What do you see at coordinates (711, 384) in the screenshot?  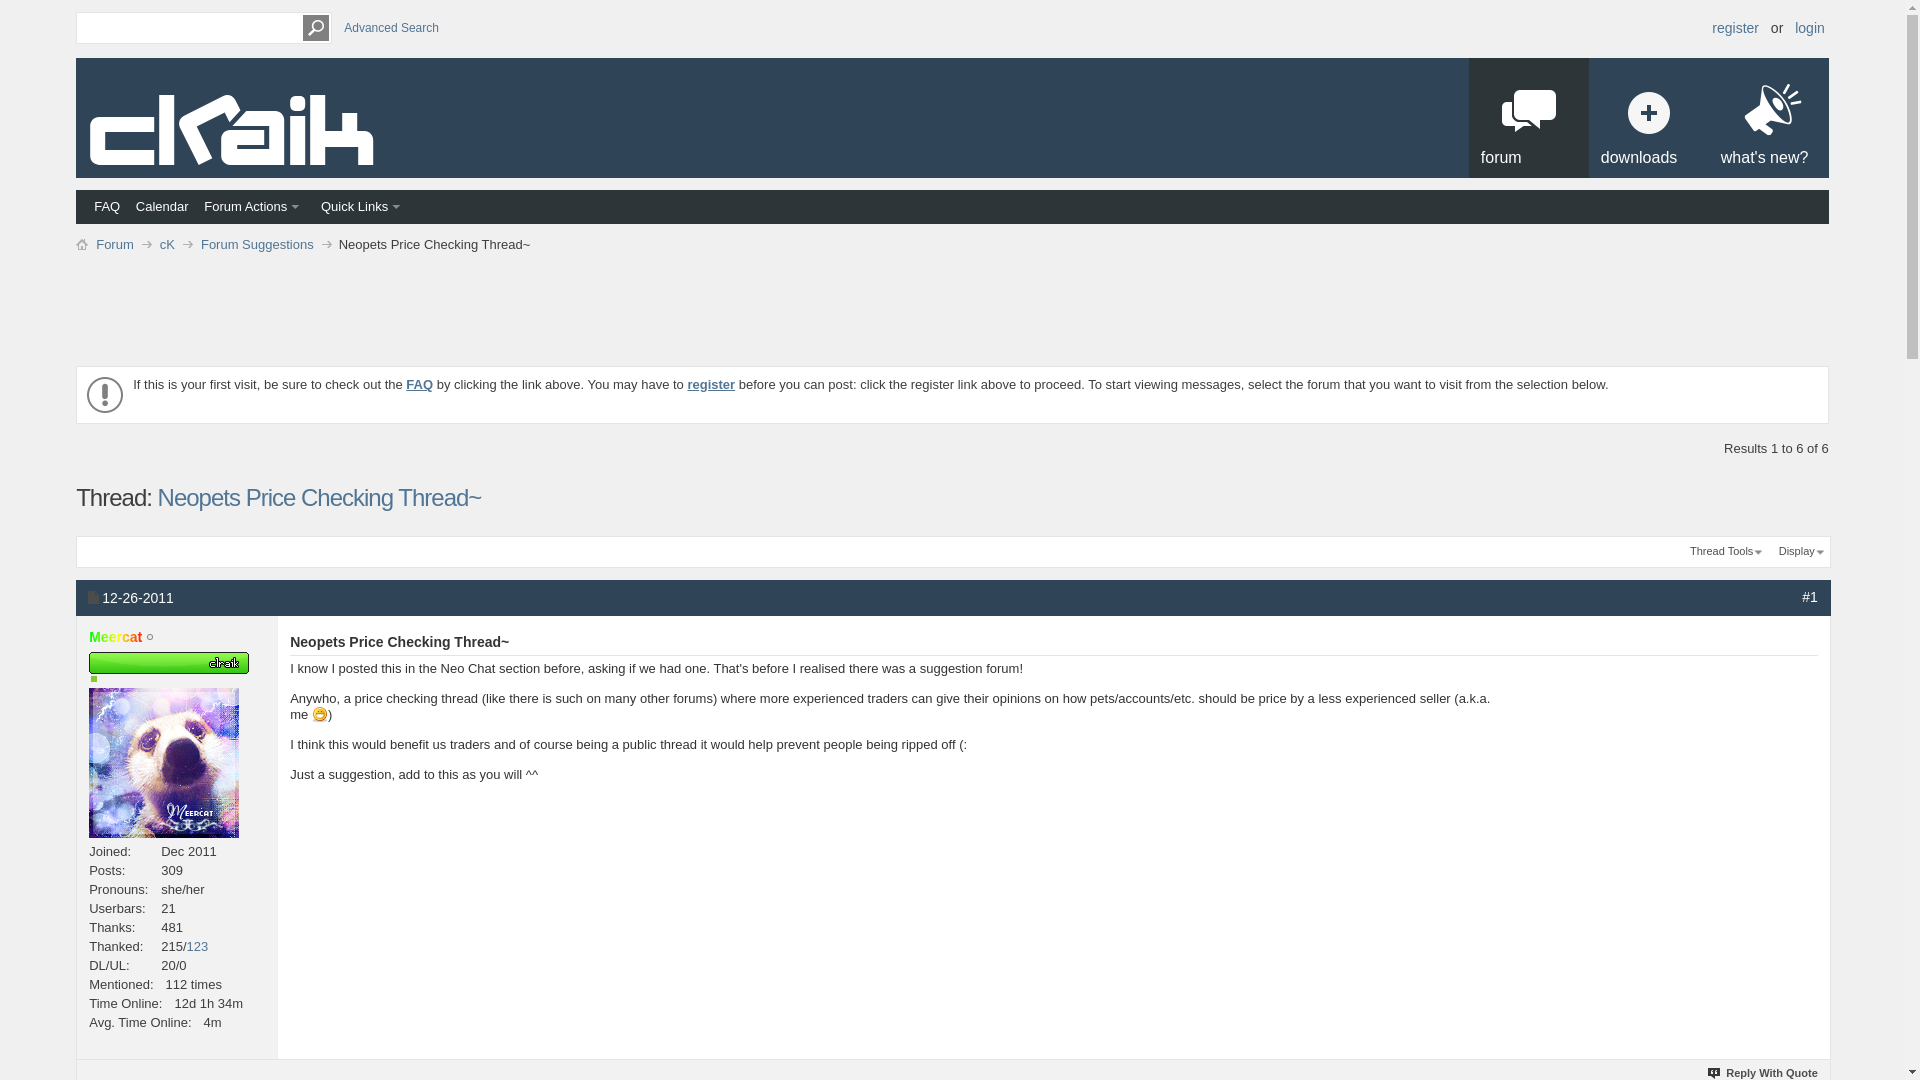 I see `register` at bounding box center [711, 384].